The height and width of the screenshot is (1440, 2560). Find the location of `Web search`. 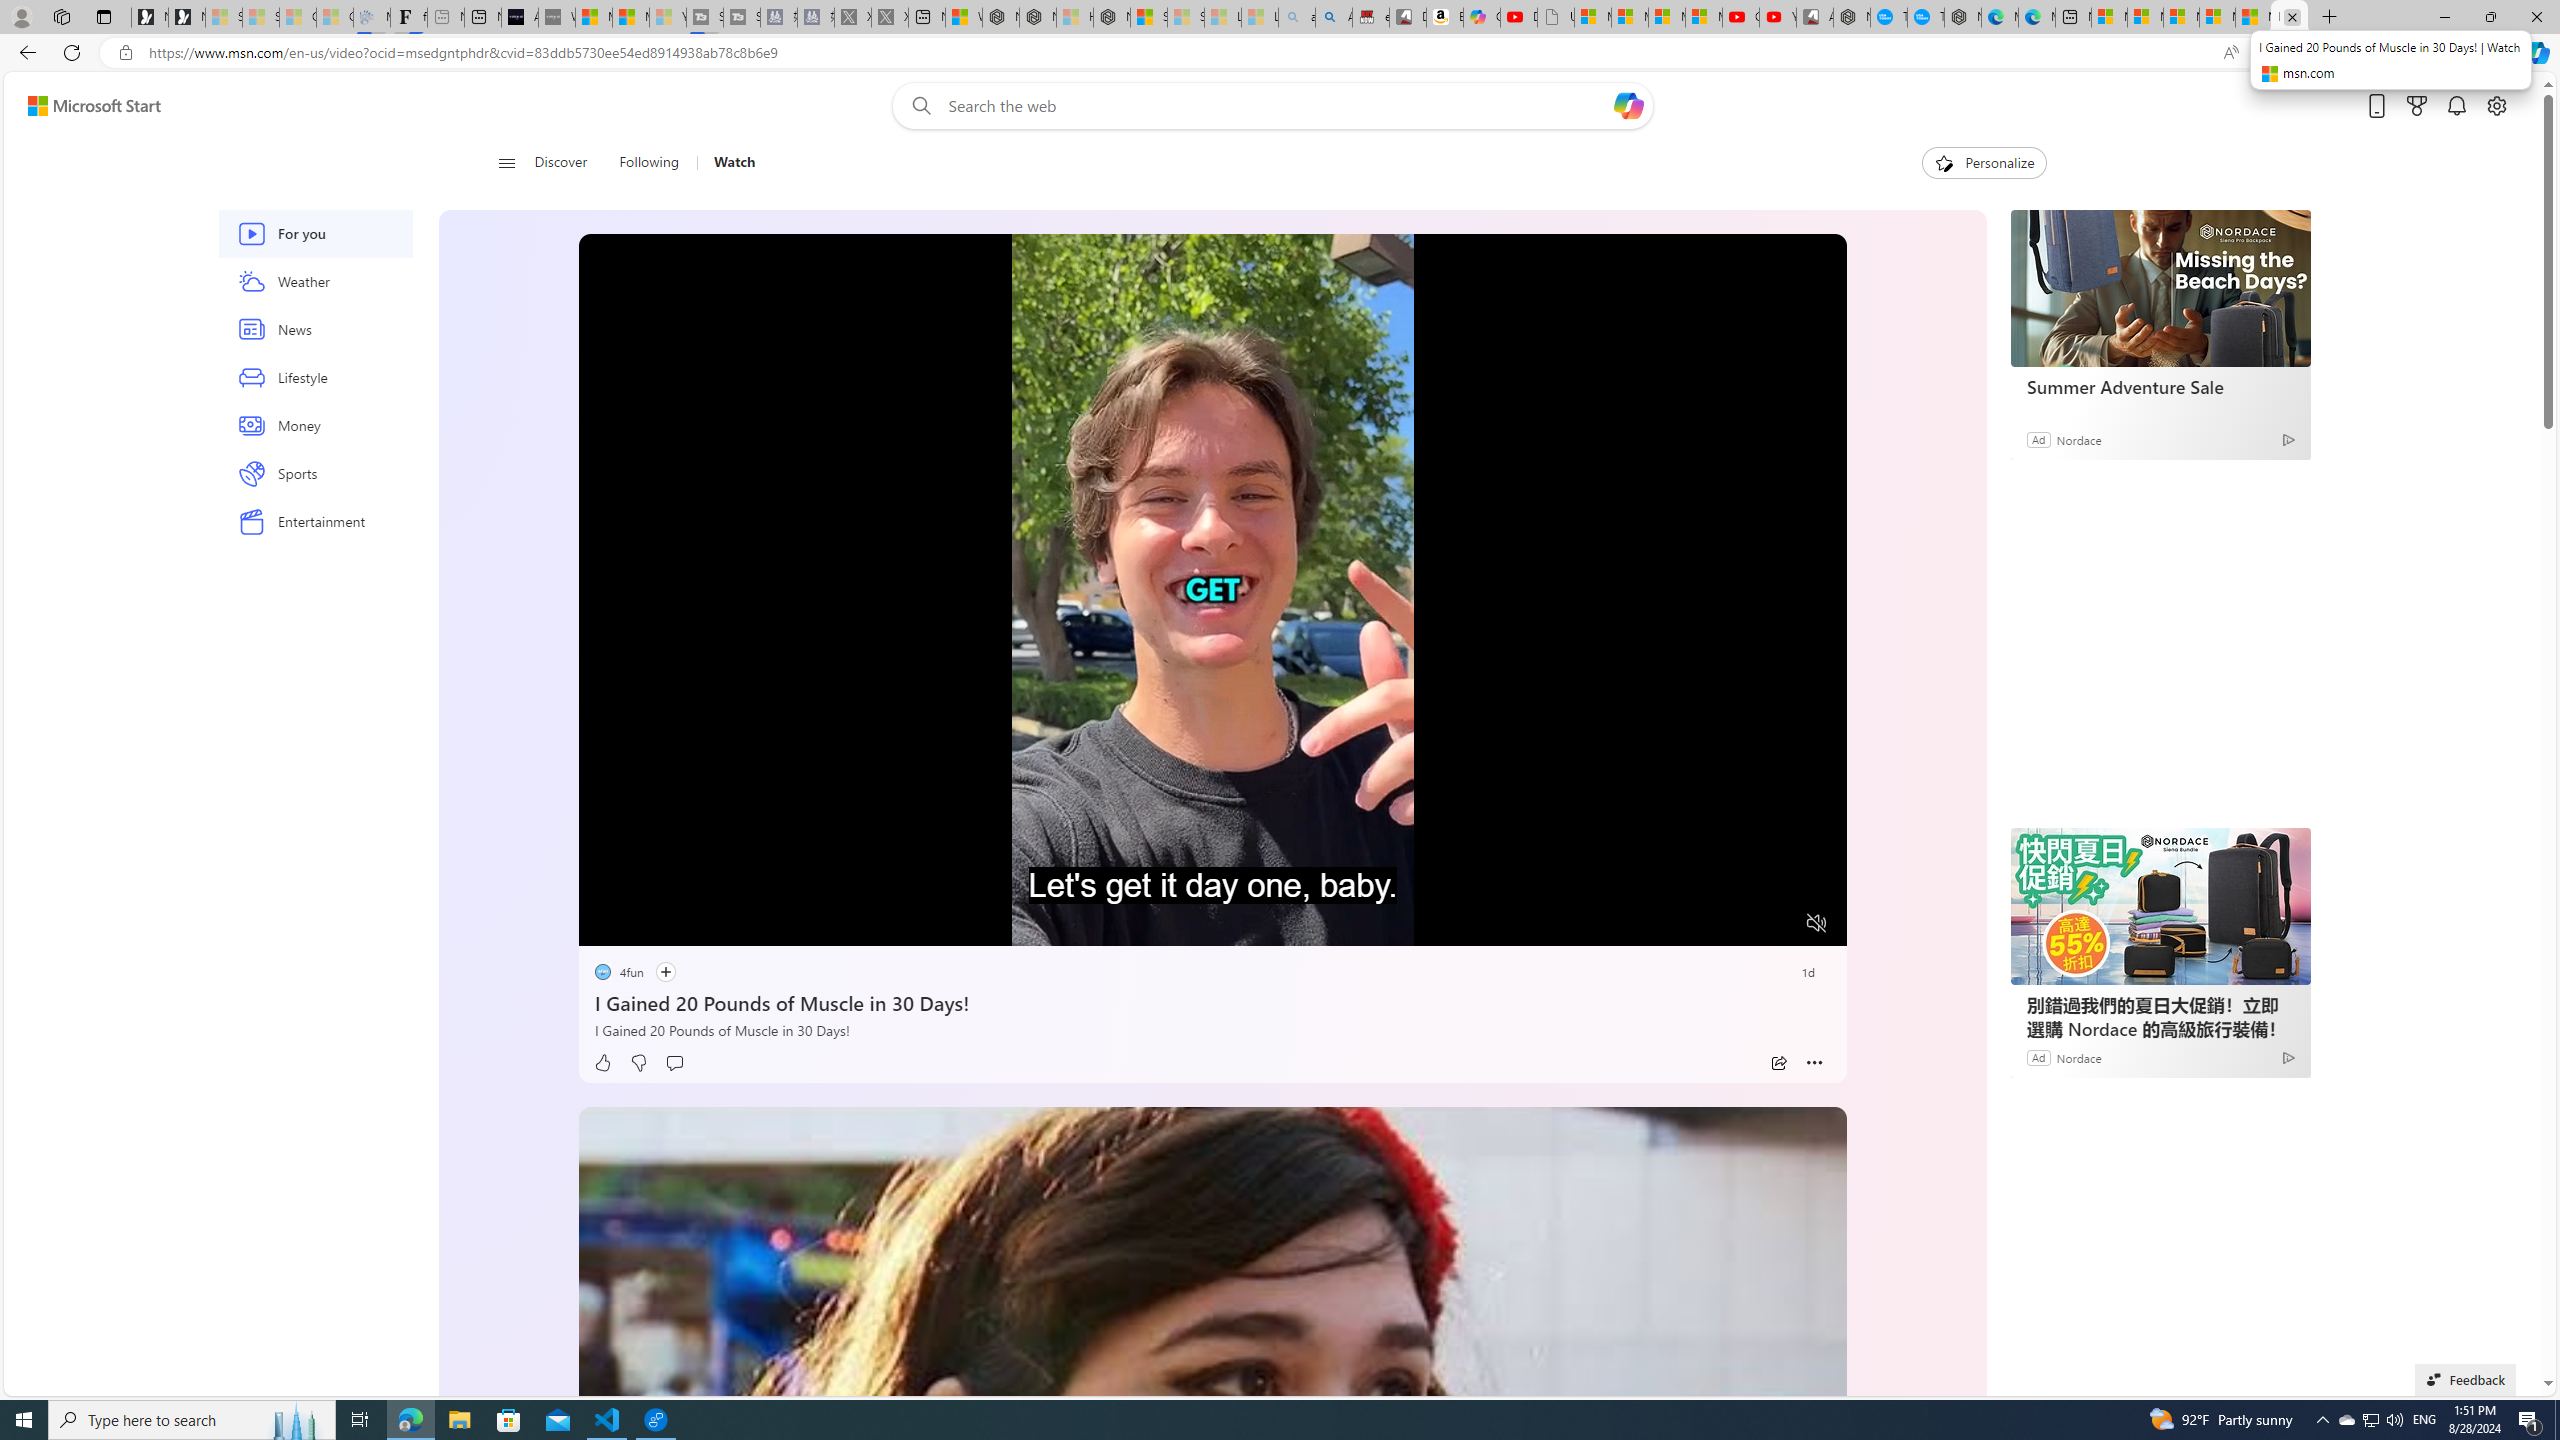

Web search is located at coordinates (916, 106).